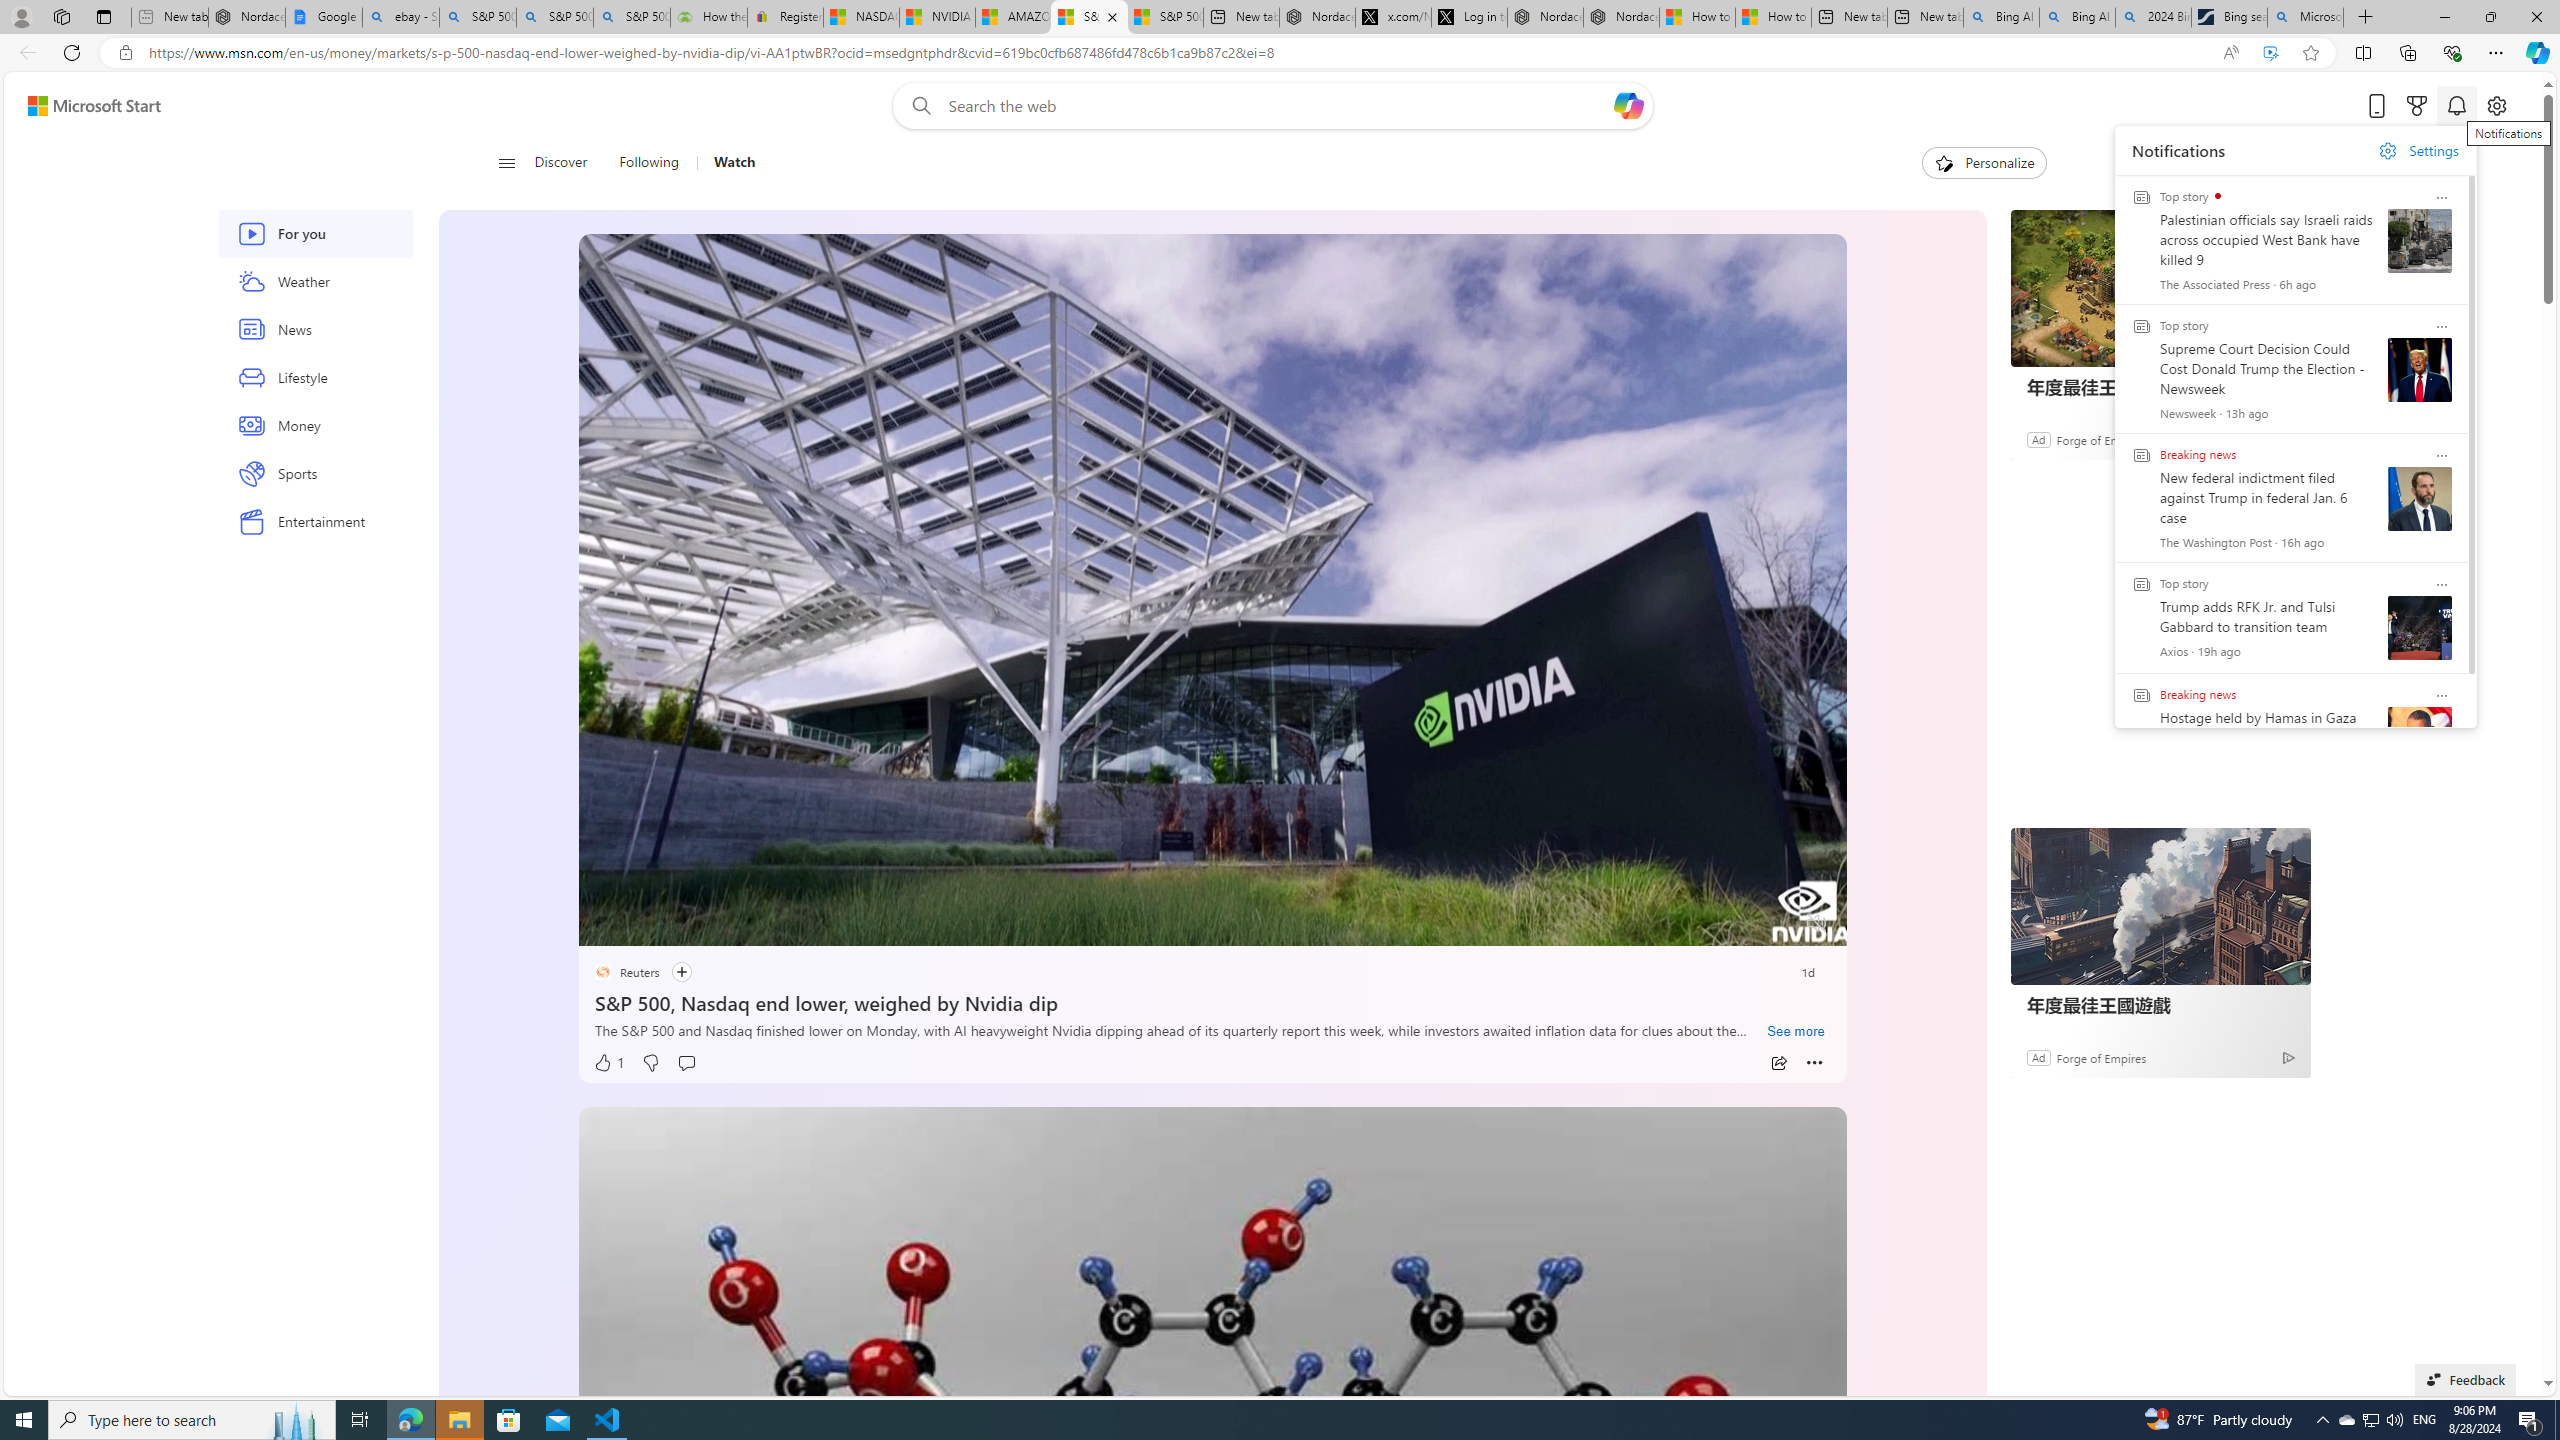 This screenshot has width=2560, height=1440. I want to click on Share, so click(1778, 1063).